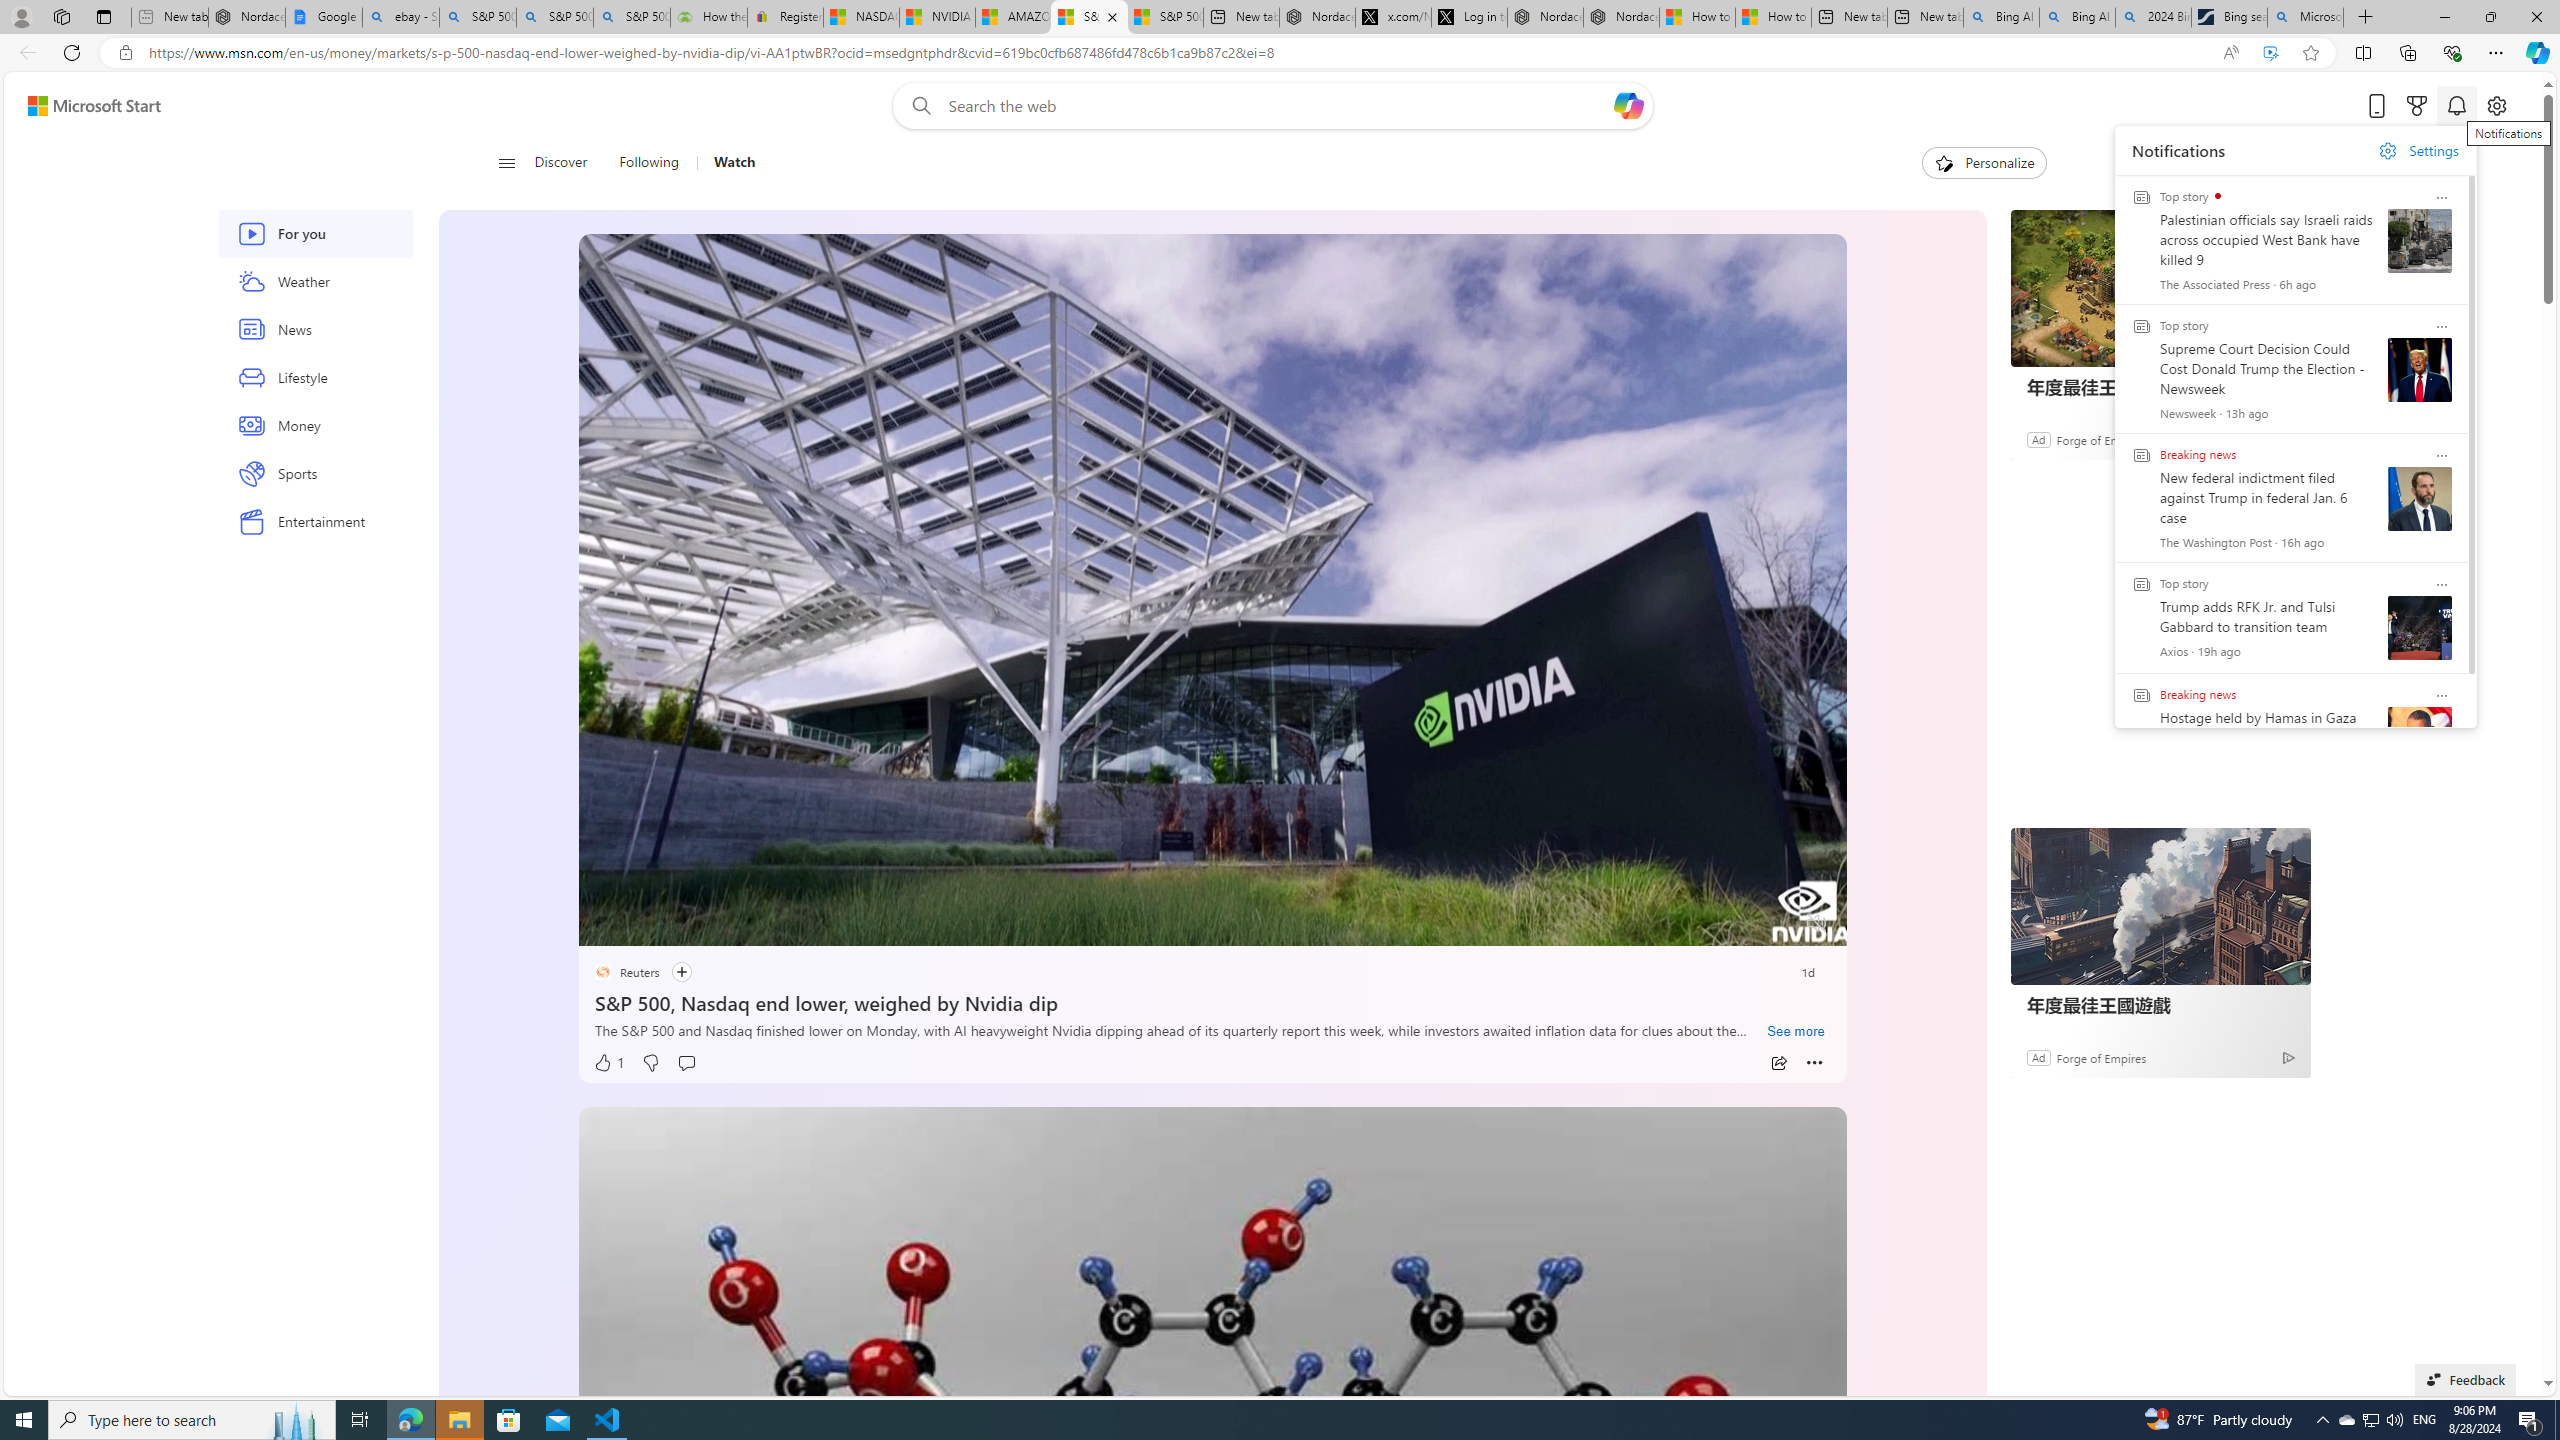 This screenshot has width=2560, height=1440. I want to click on Share, so click(1778, 1063).